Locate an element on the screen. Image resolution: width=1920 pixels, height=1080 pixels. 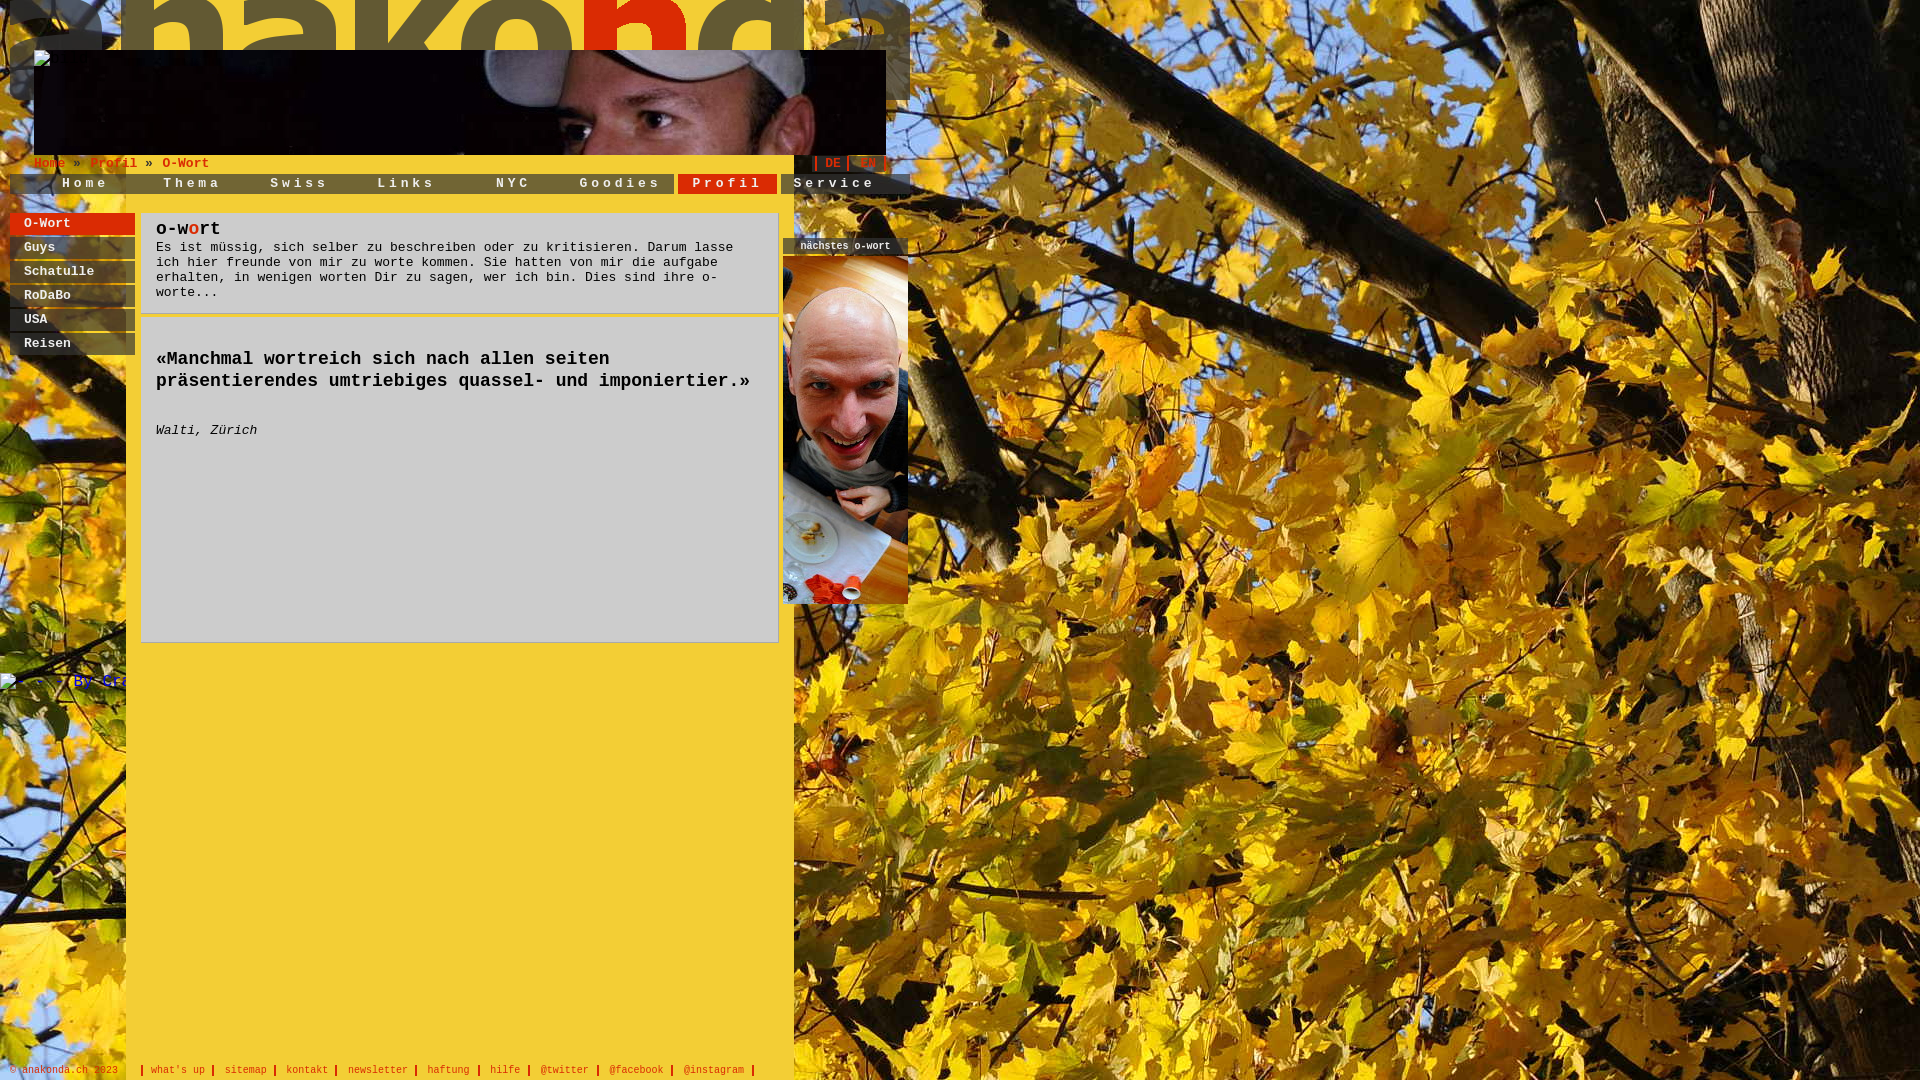
EN is located at coordinates (872, 163).